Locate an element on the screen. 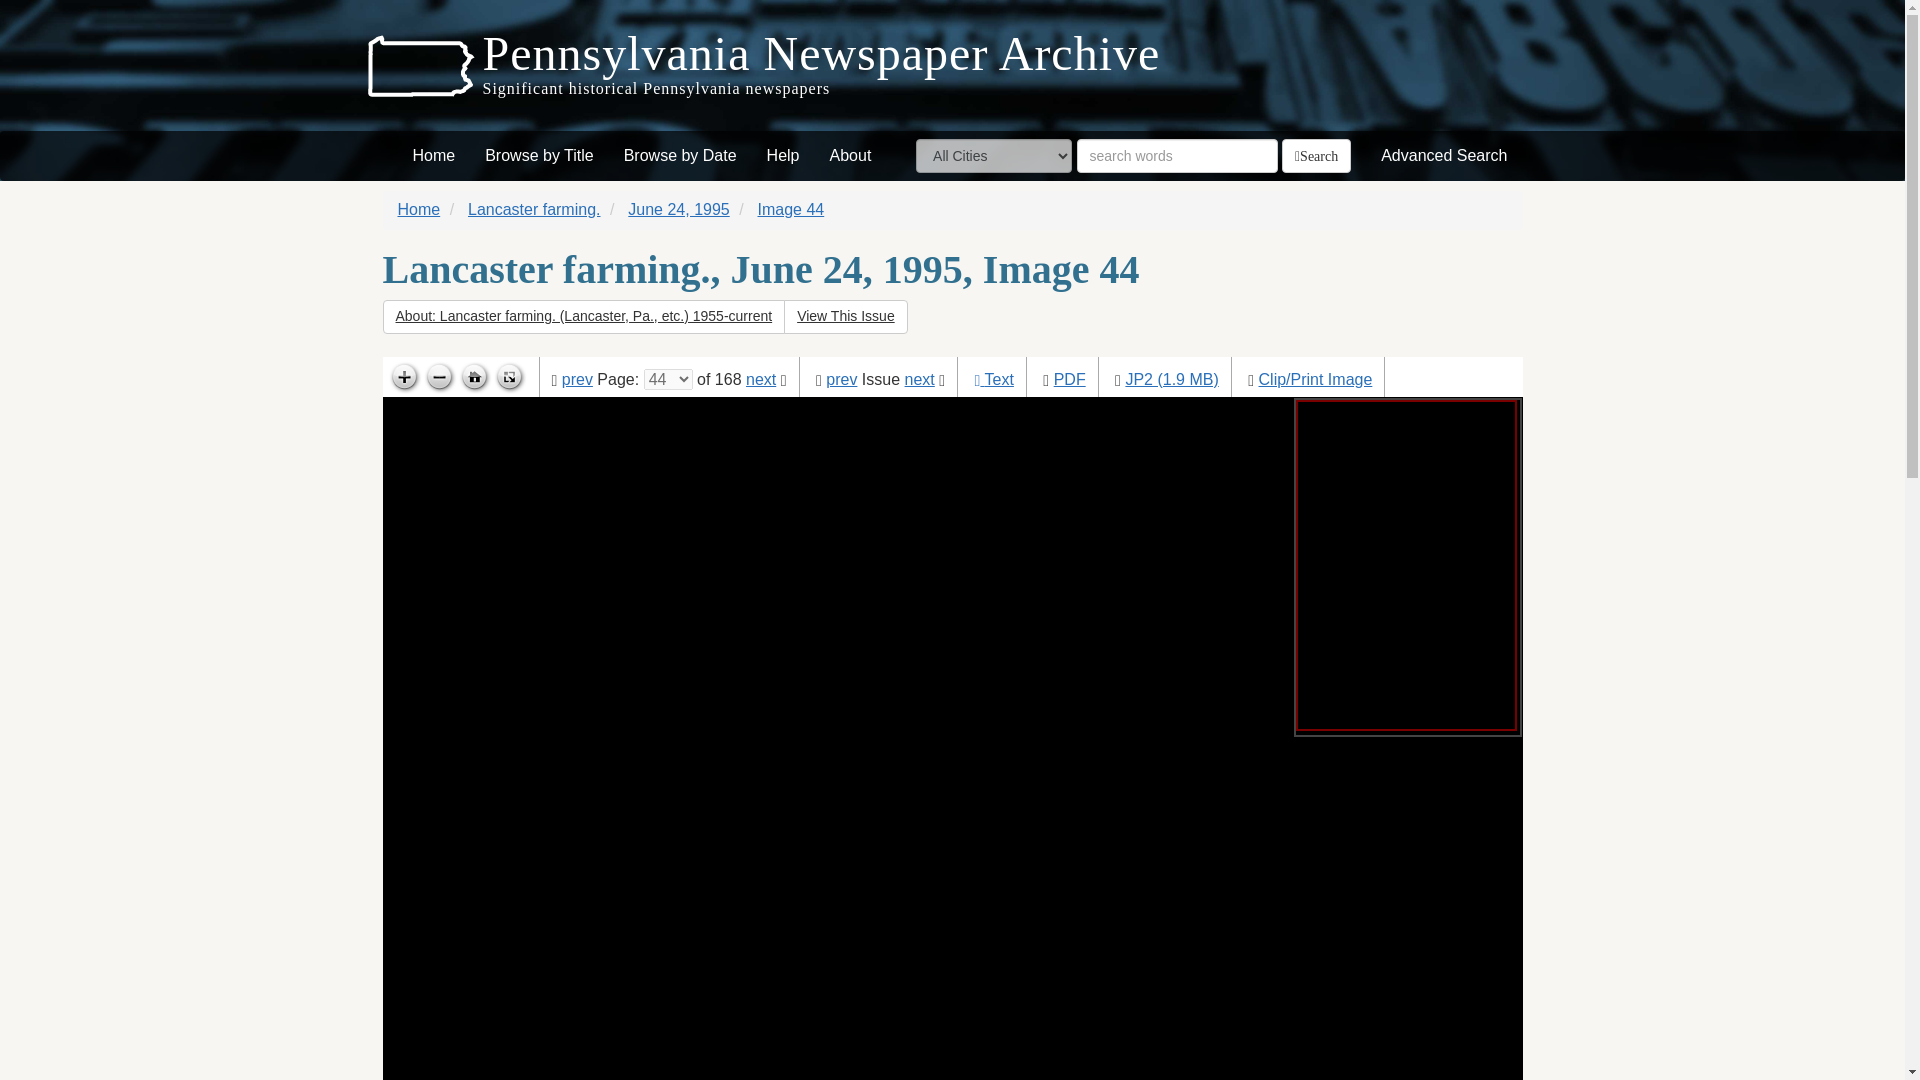 The width and height of the screenshot is (1920, 1080). prev is located at coordinates (578, 379).